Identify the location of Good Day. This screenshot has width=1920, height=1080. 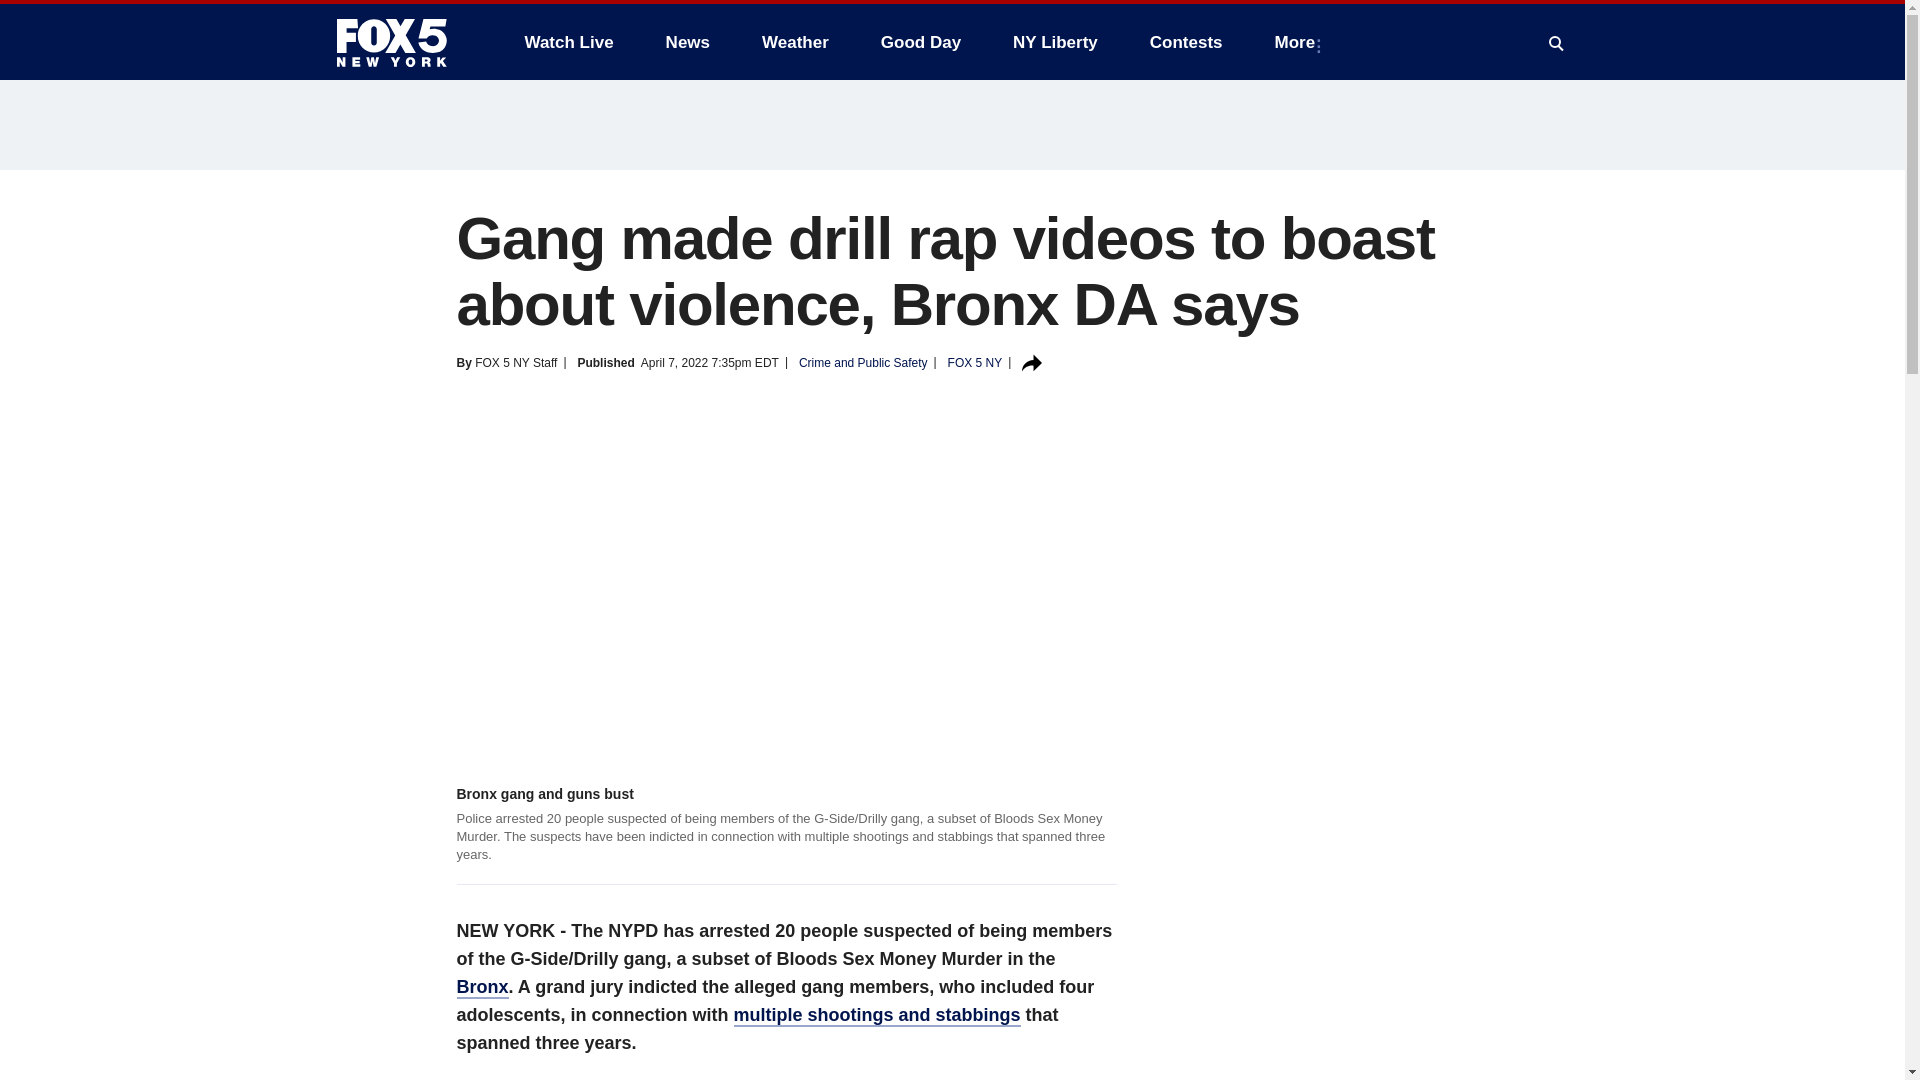
(921, 42).